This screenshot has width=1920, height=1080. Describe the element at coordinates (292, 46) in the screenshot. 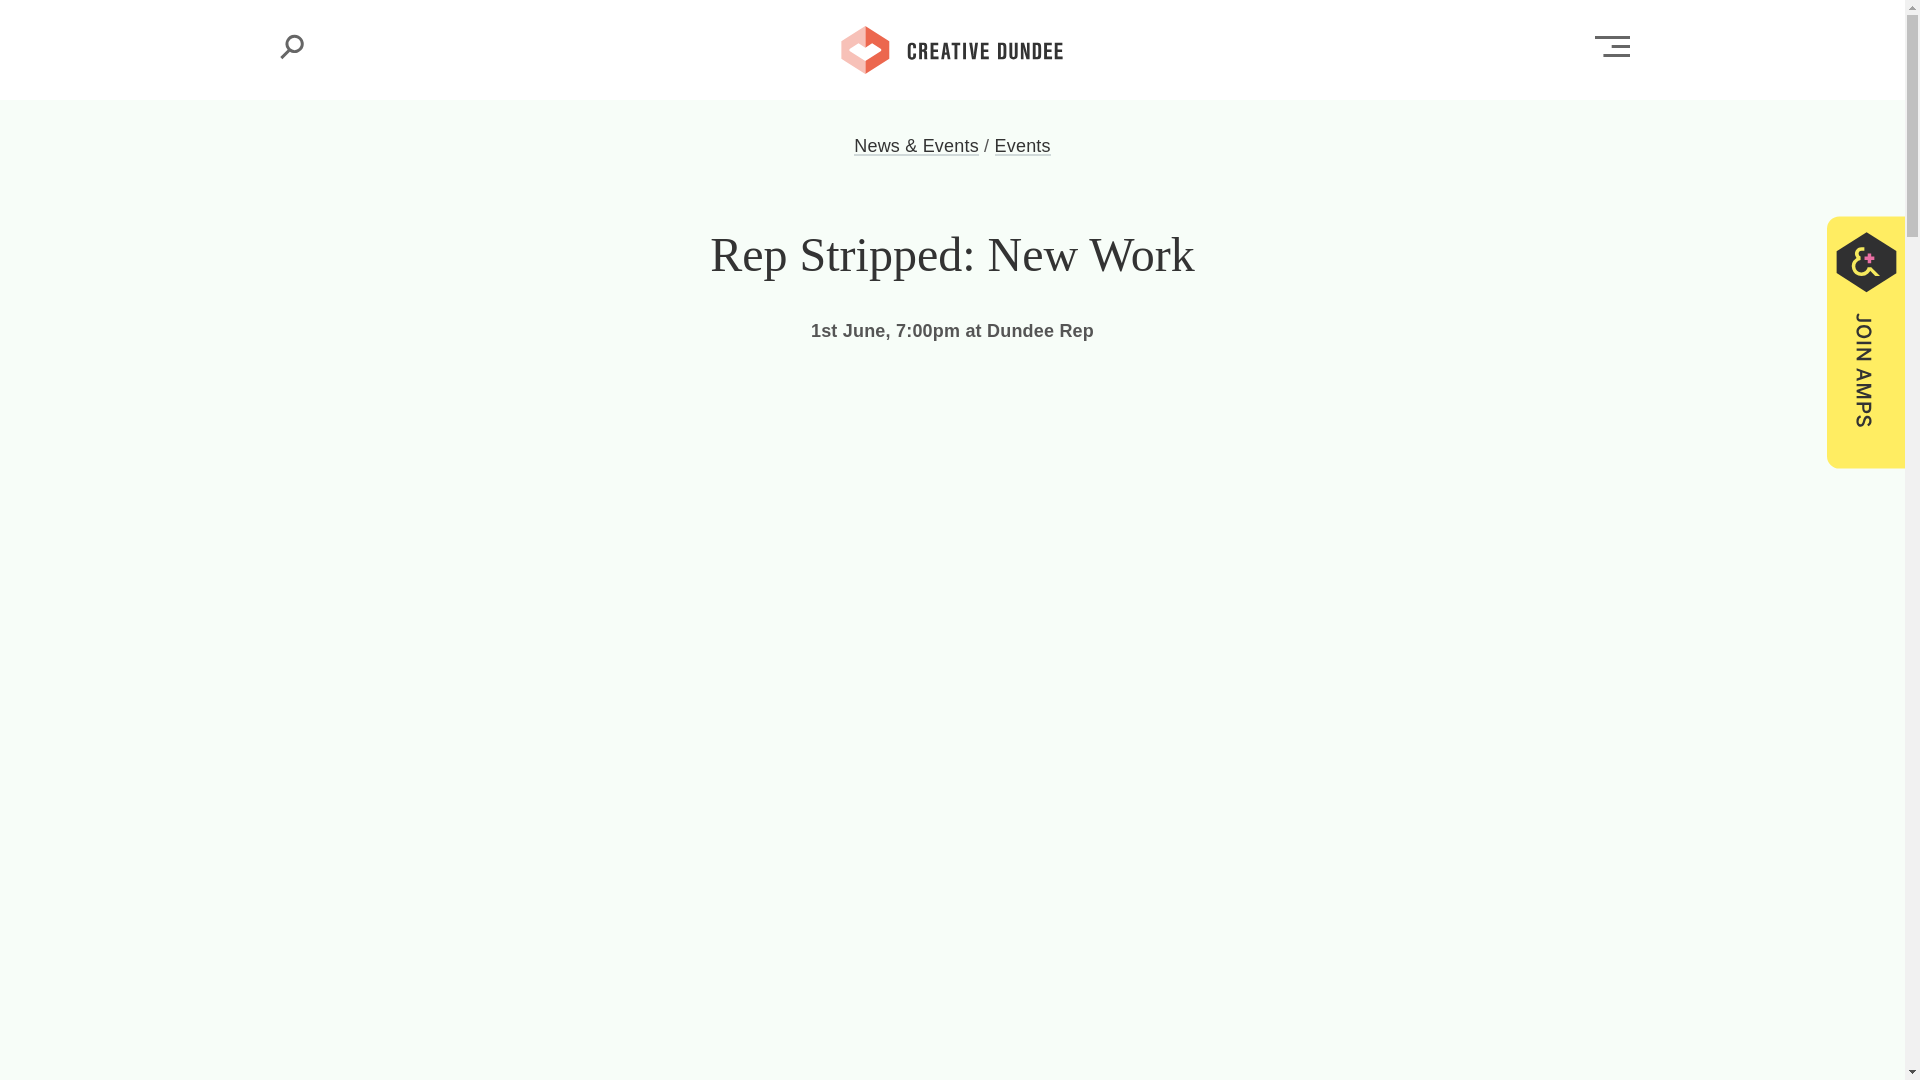

I see `Search` at that location.